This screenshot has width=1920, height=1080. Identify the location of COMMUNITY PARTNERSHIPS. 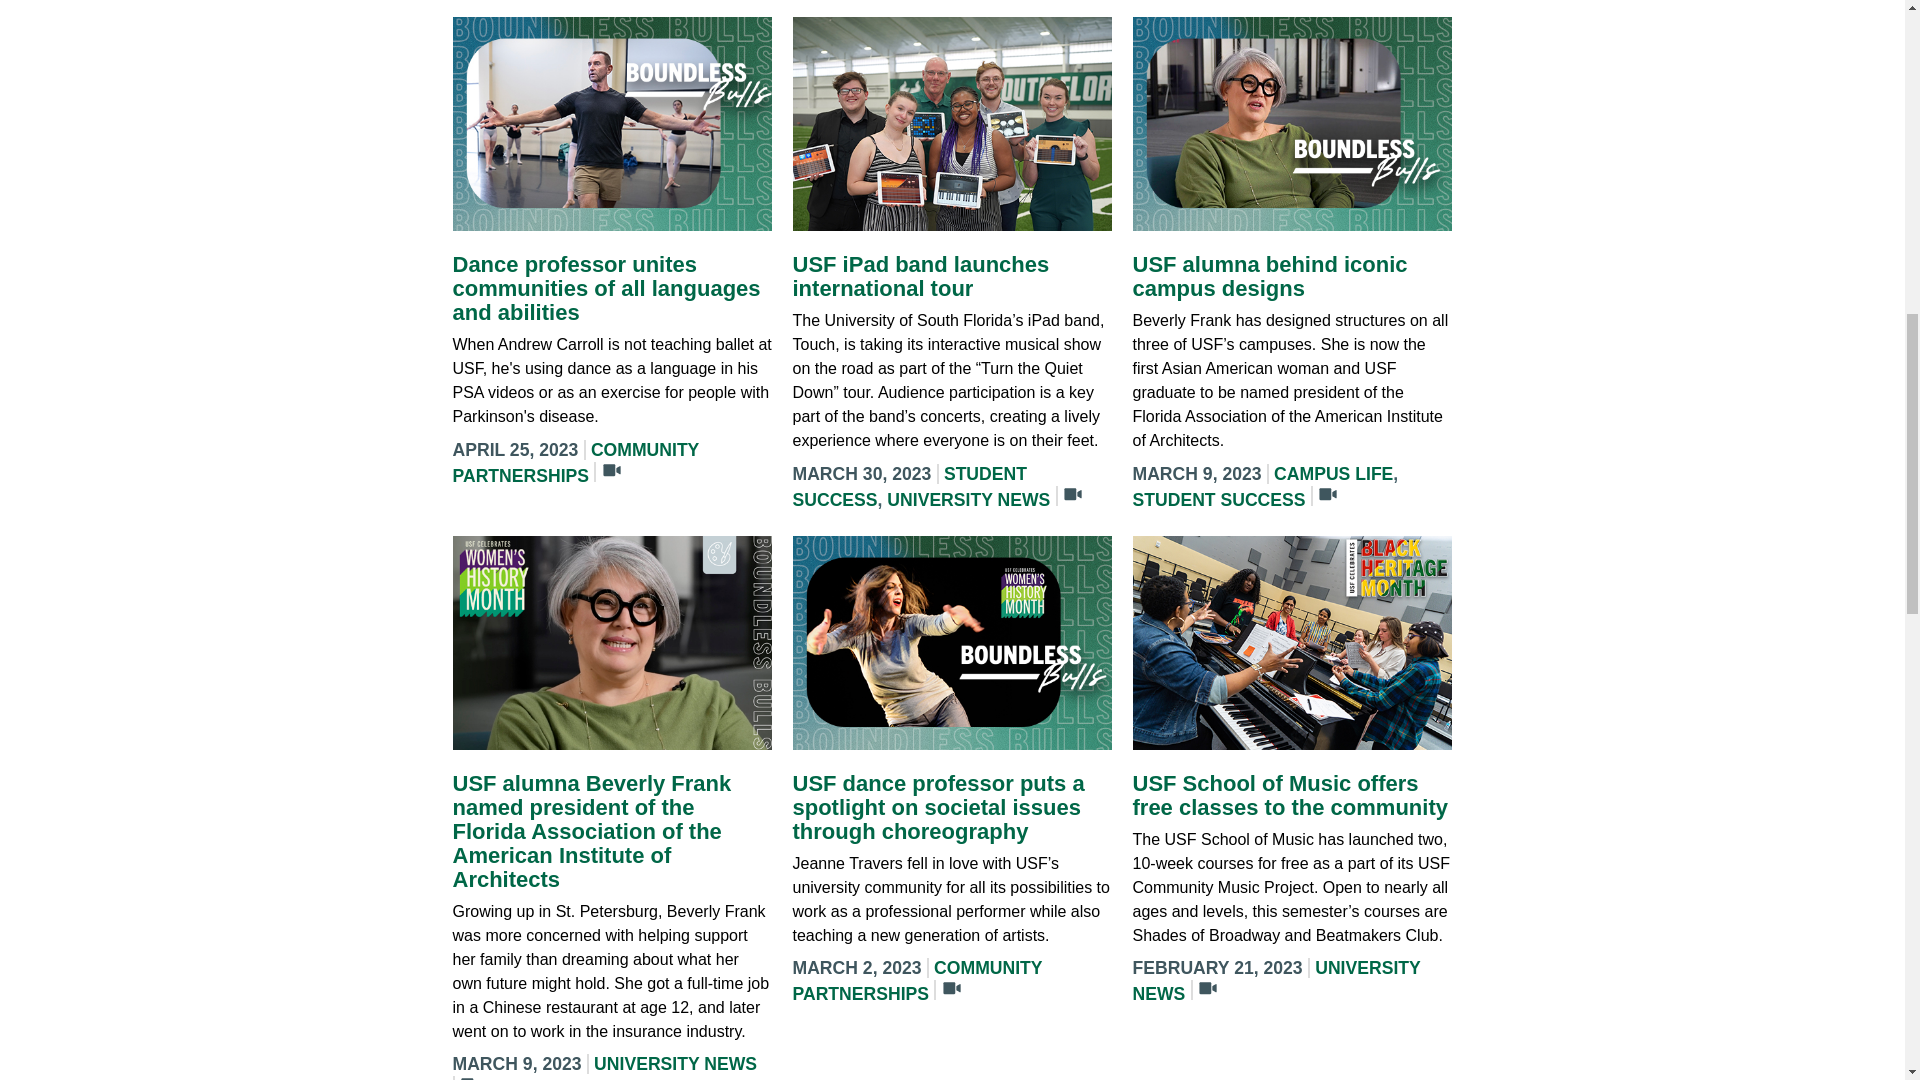
(916, 980).